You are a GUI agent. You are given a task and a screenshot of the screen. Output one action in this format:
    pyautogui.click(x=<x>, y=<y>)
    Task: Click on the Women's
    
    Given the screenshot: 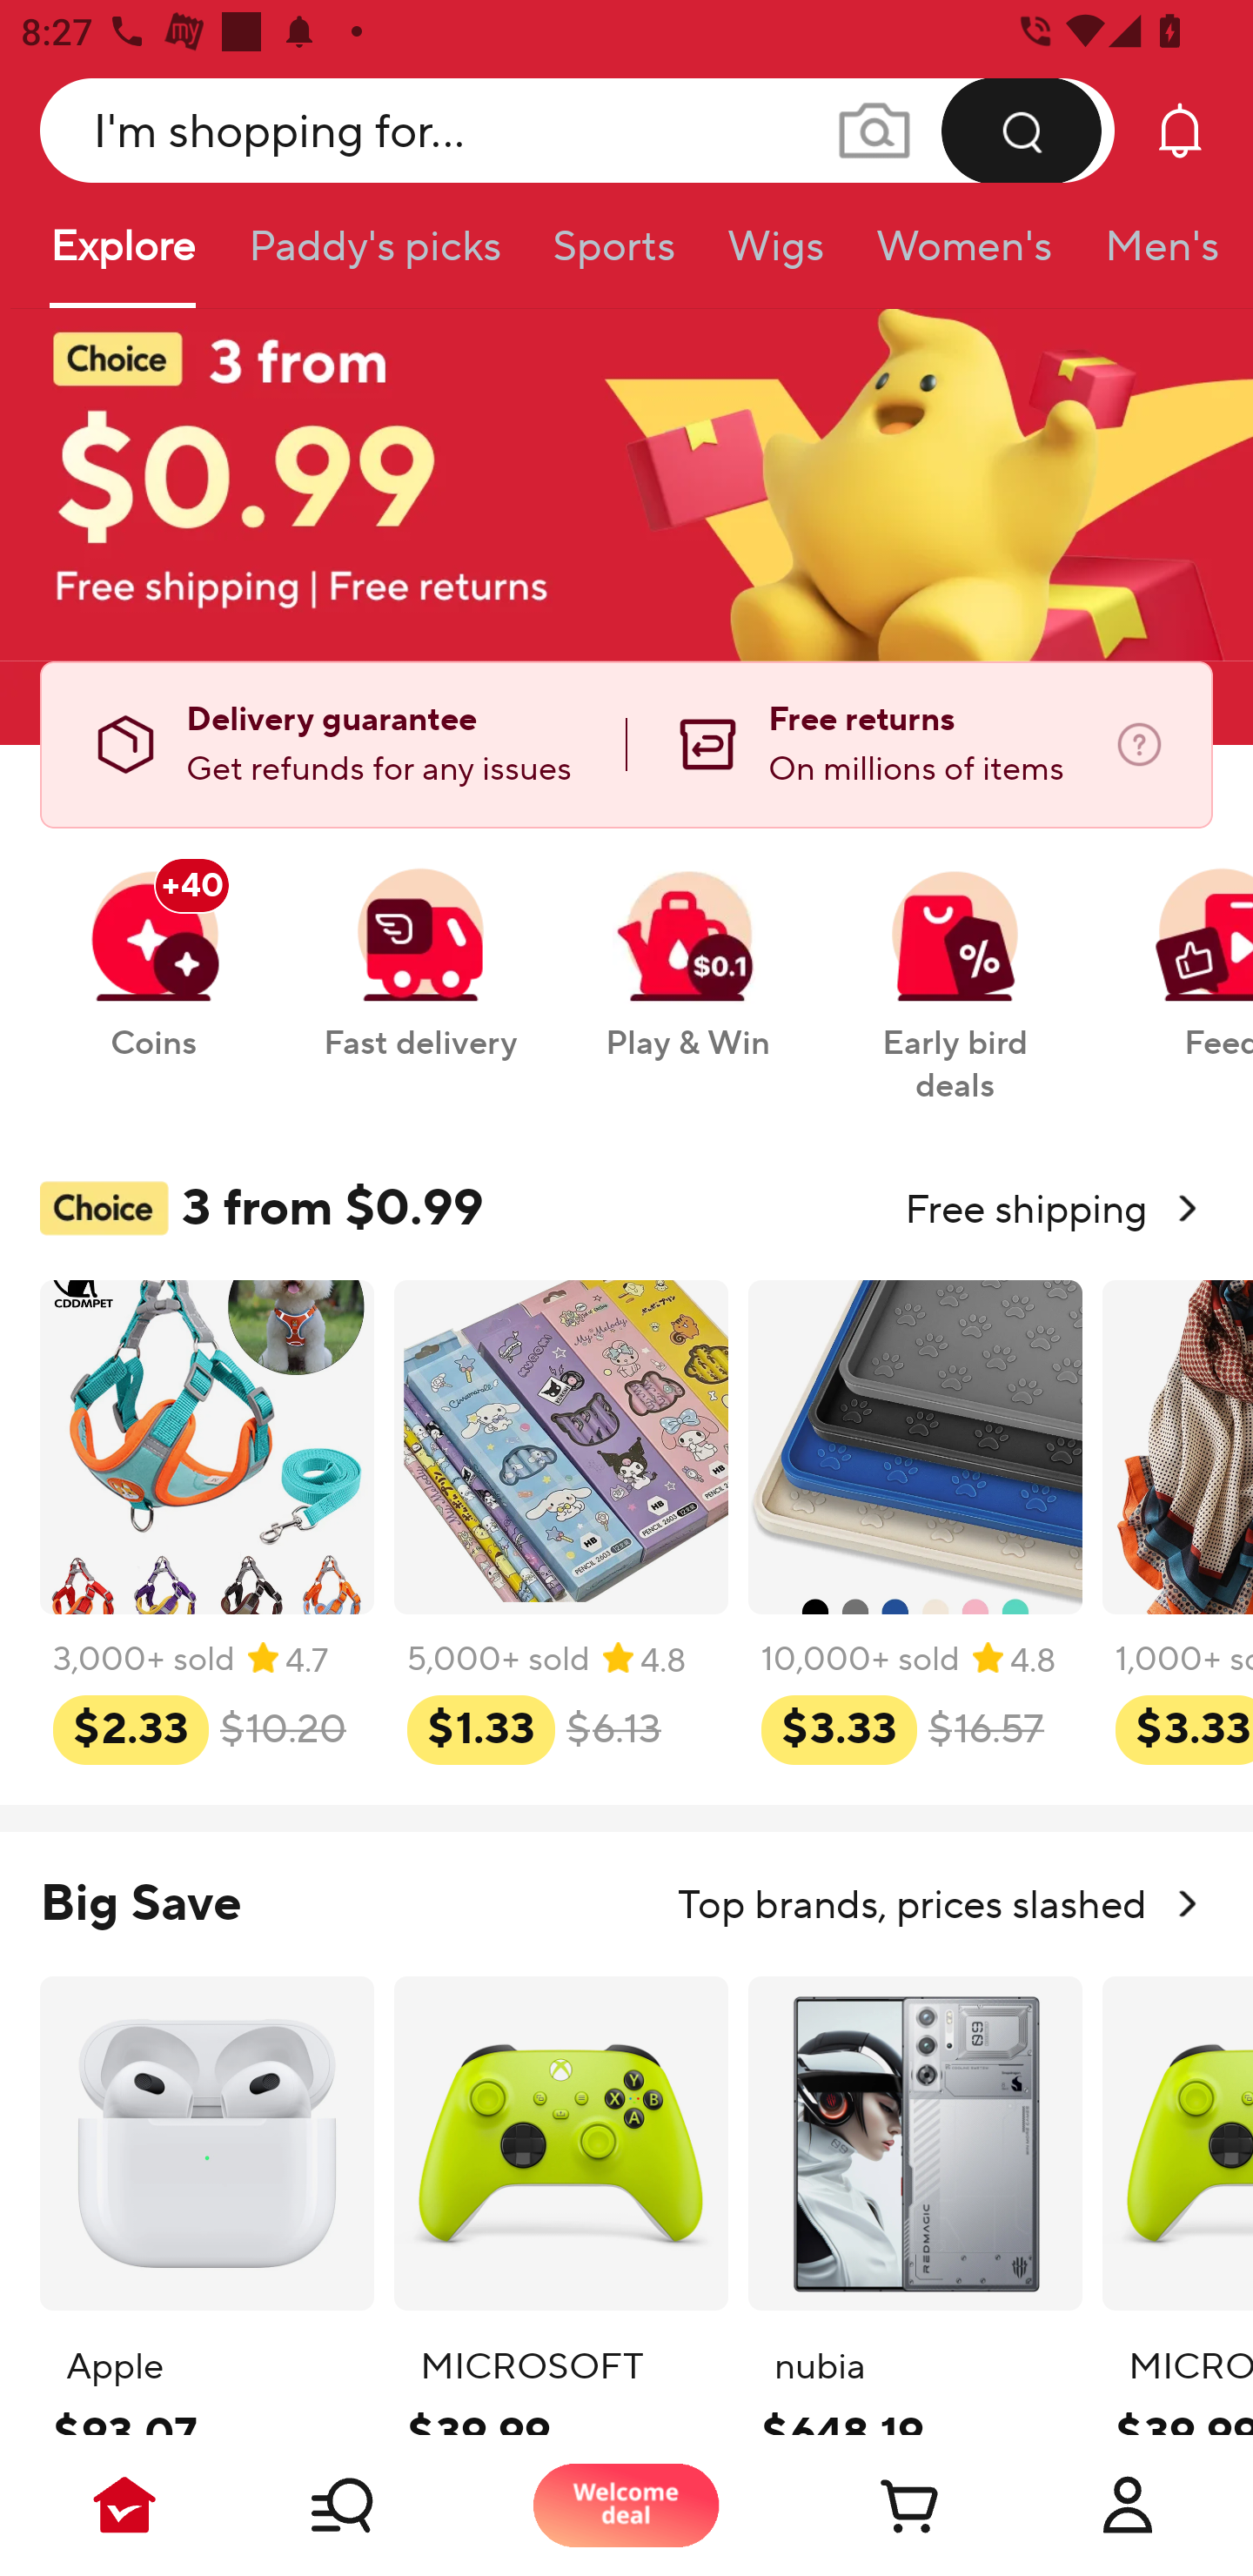 What is the action you would take?
    pyautogui.click(x=964, y=256)
    